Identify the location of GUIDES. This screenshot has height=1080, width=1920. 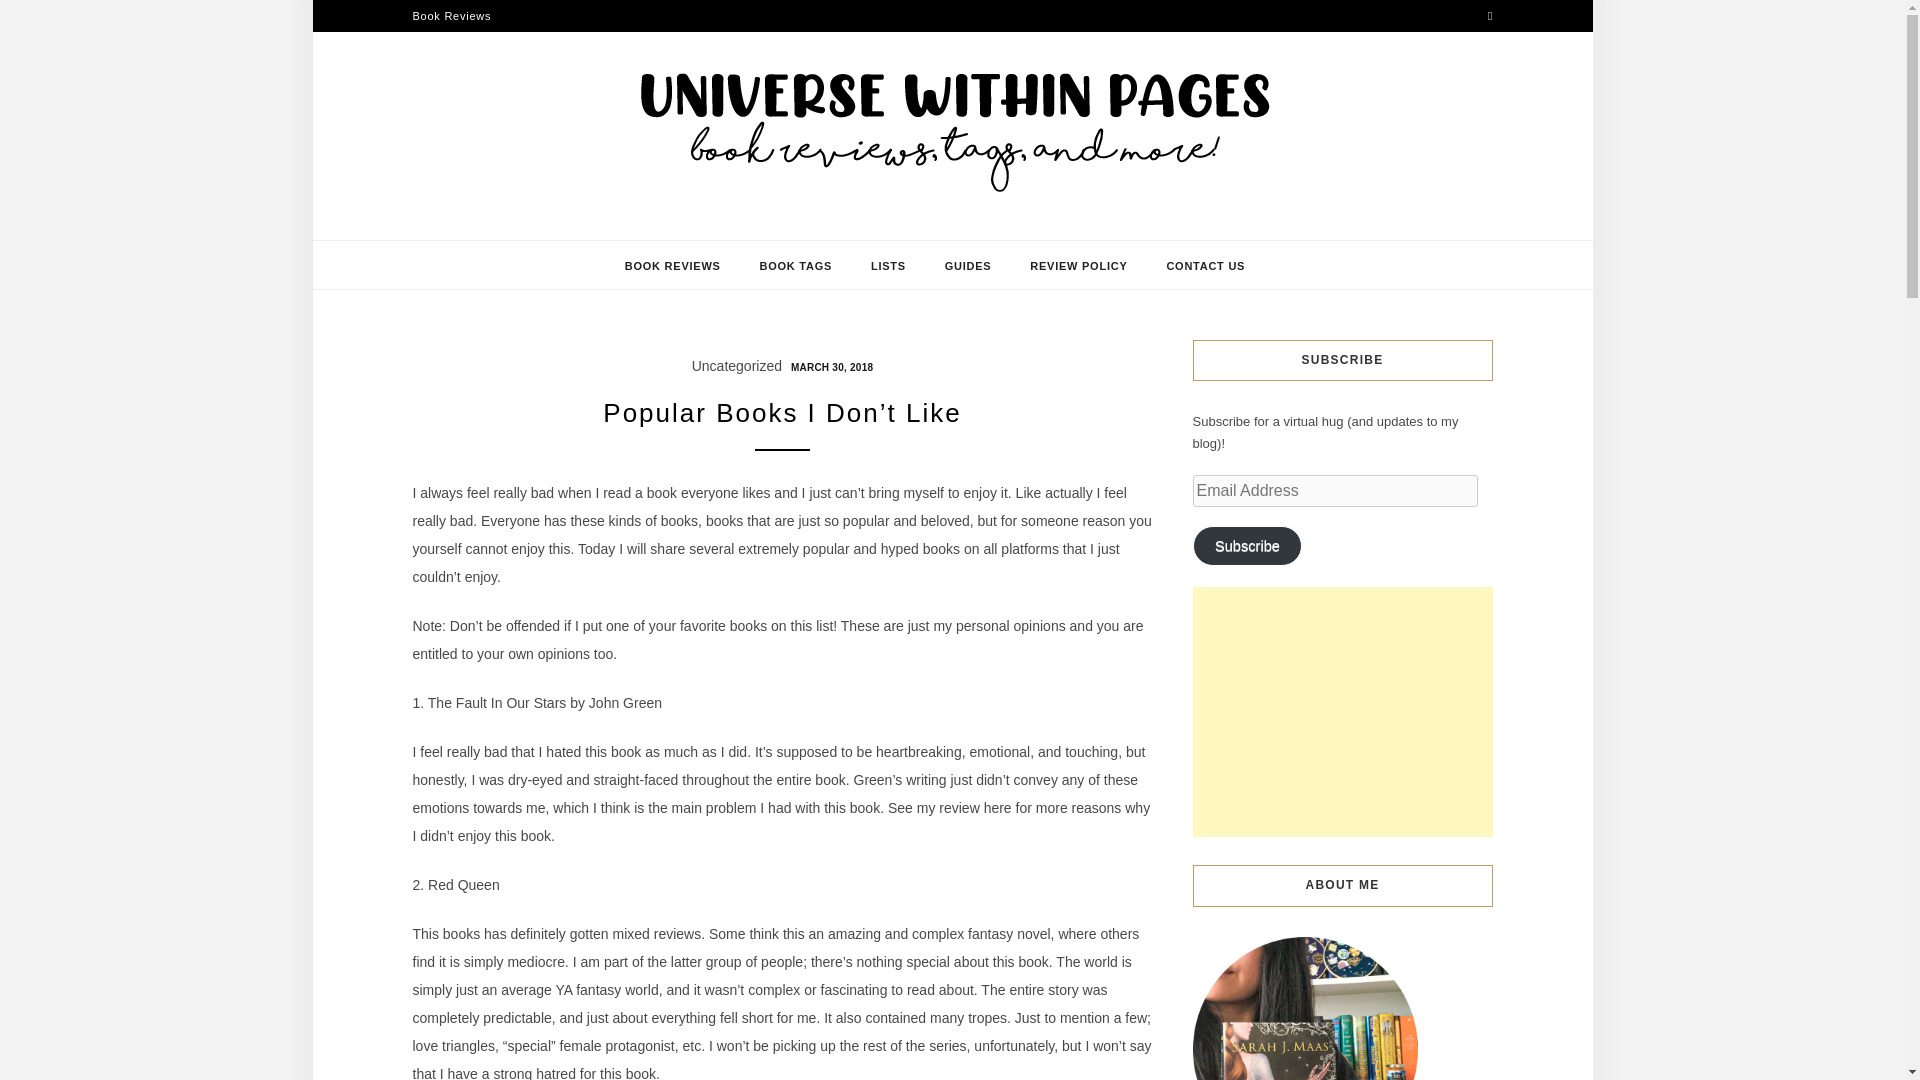
(968, 265).